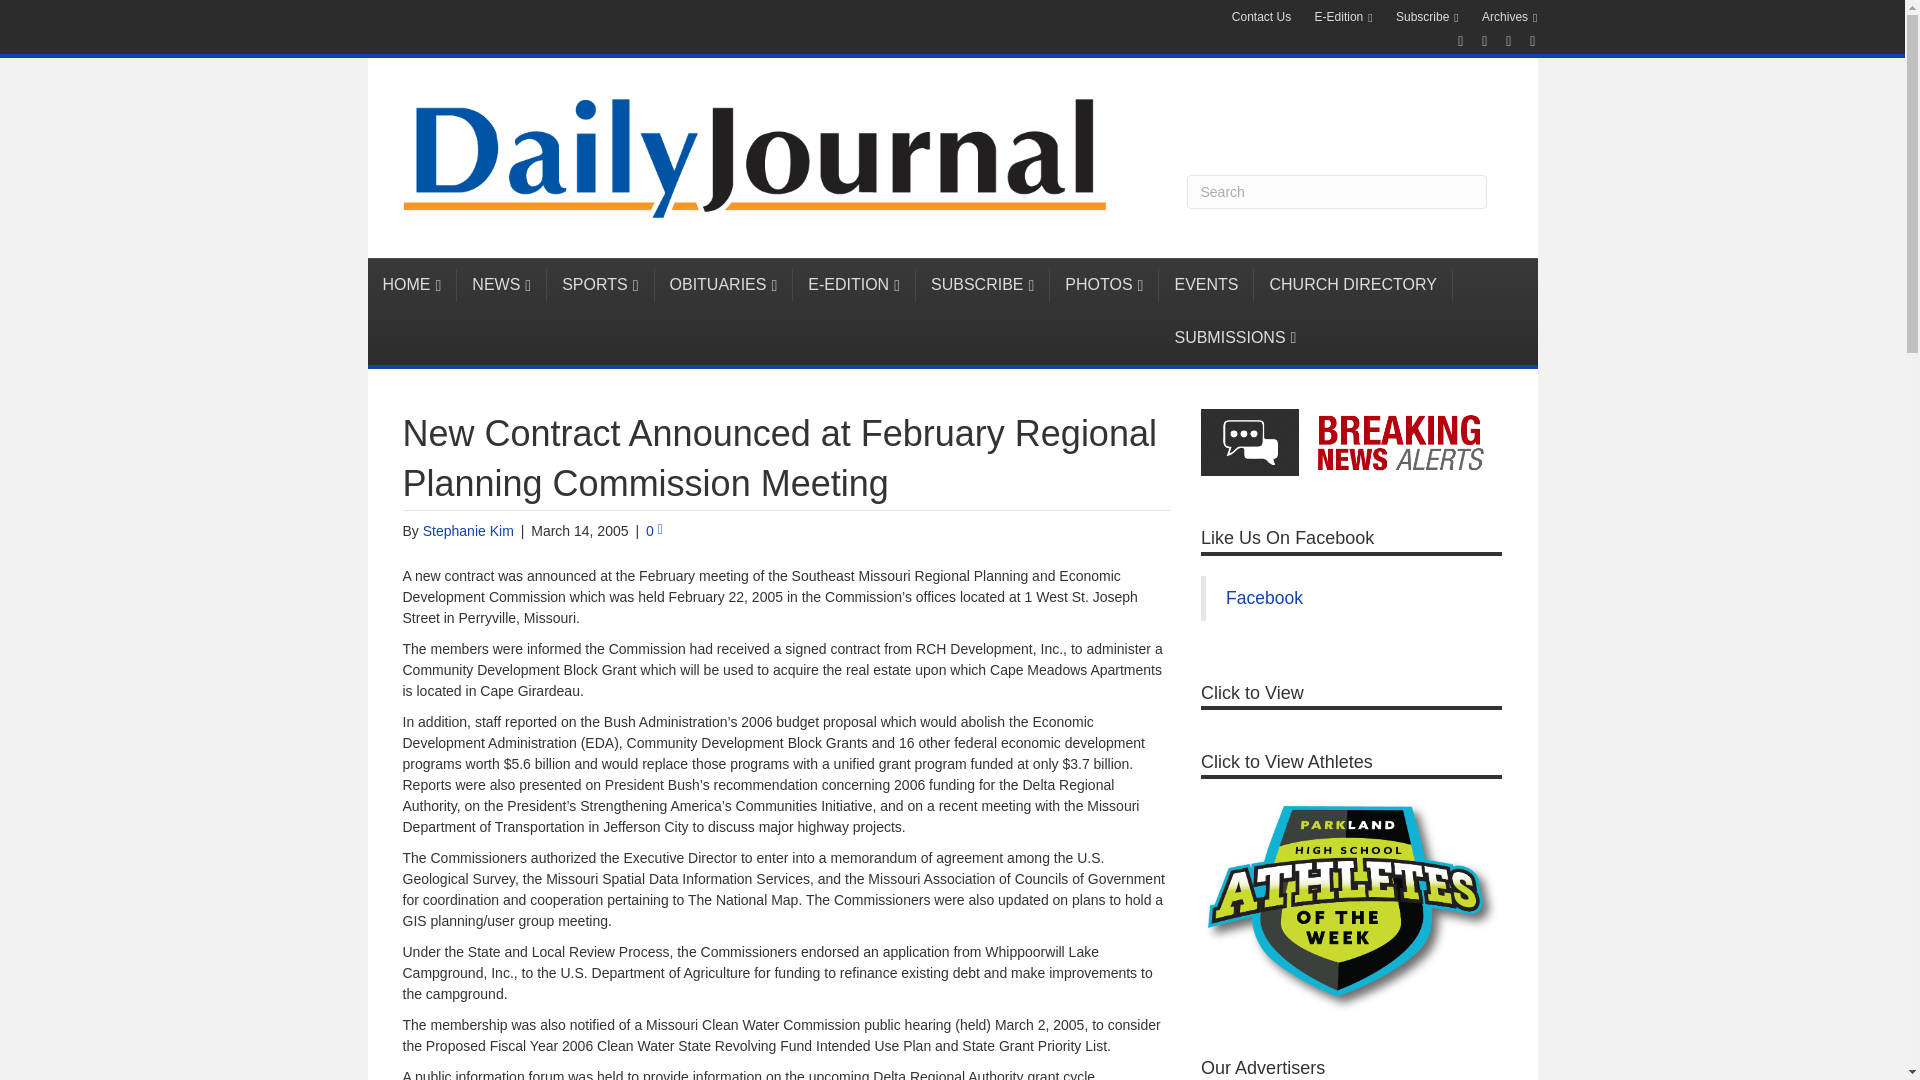  Describe the element at coordinates (1261, 17) in the screenshot. I see `Contact Us` at that location.